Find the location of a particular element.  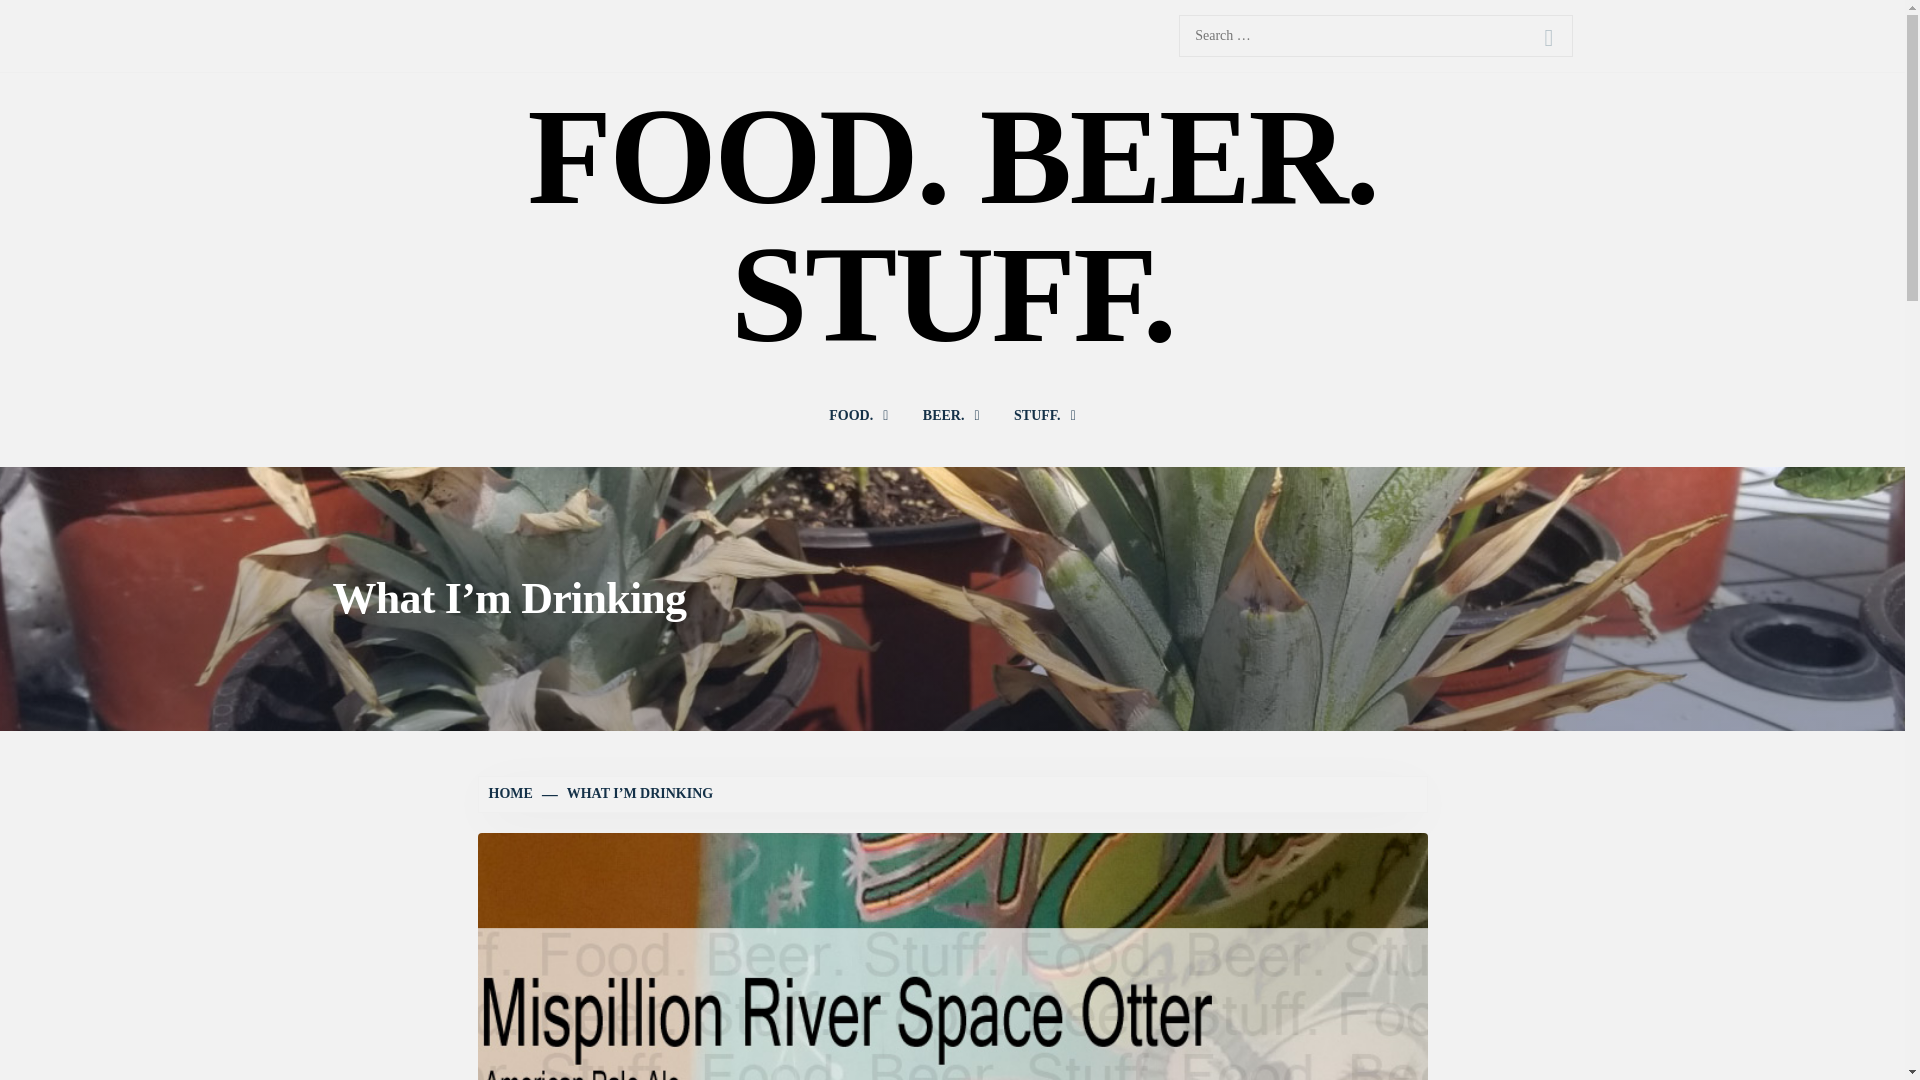

BEER. is located at coordinates (951, 416).